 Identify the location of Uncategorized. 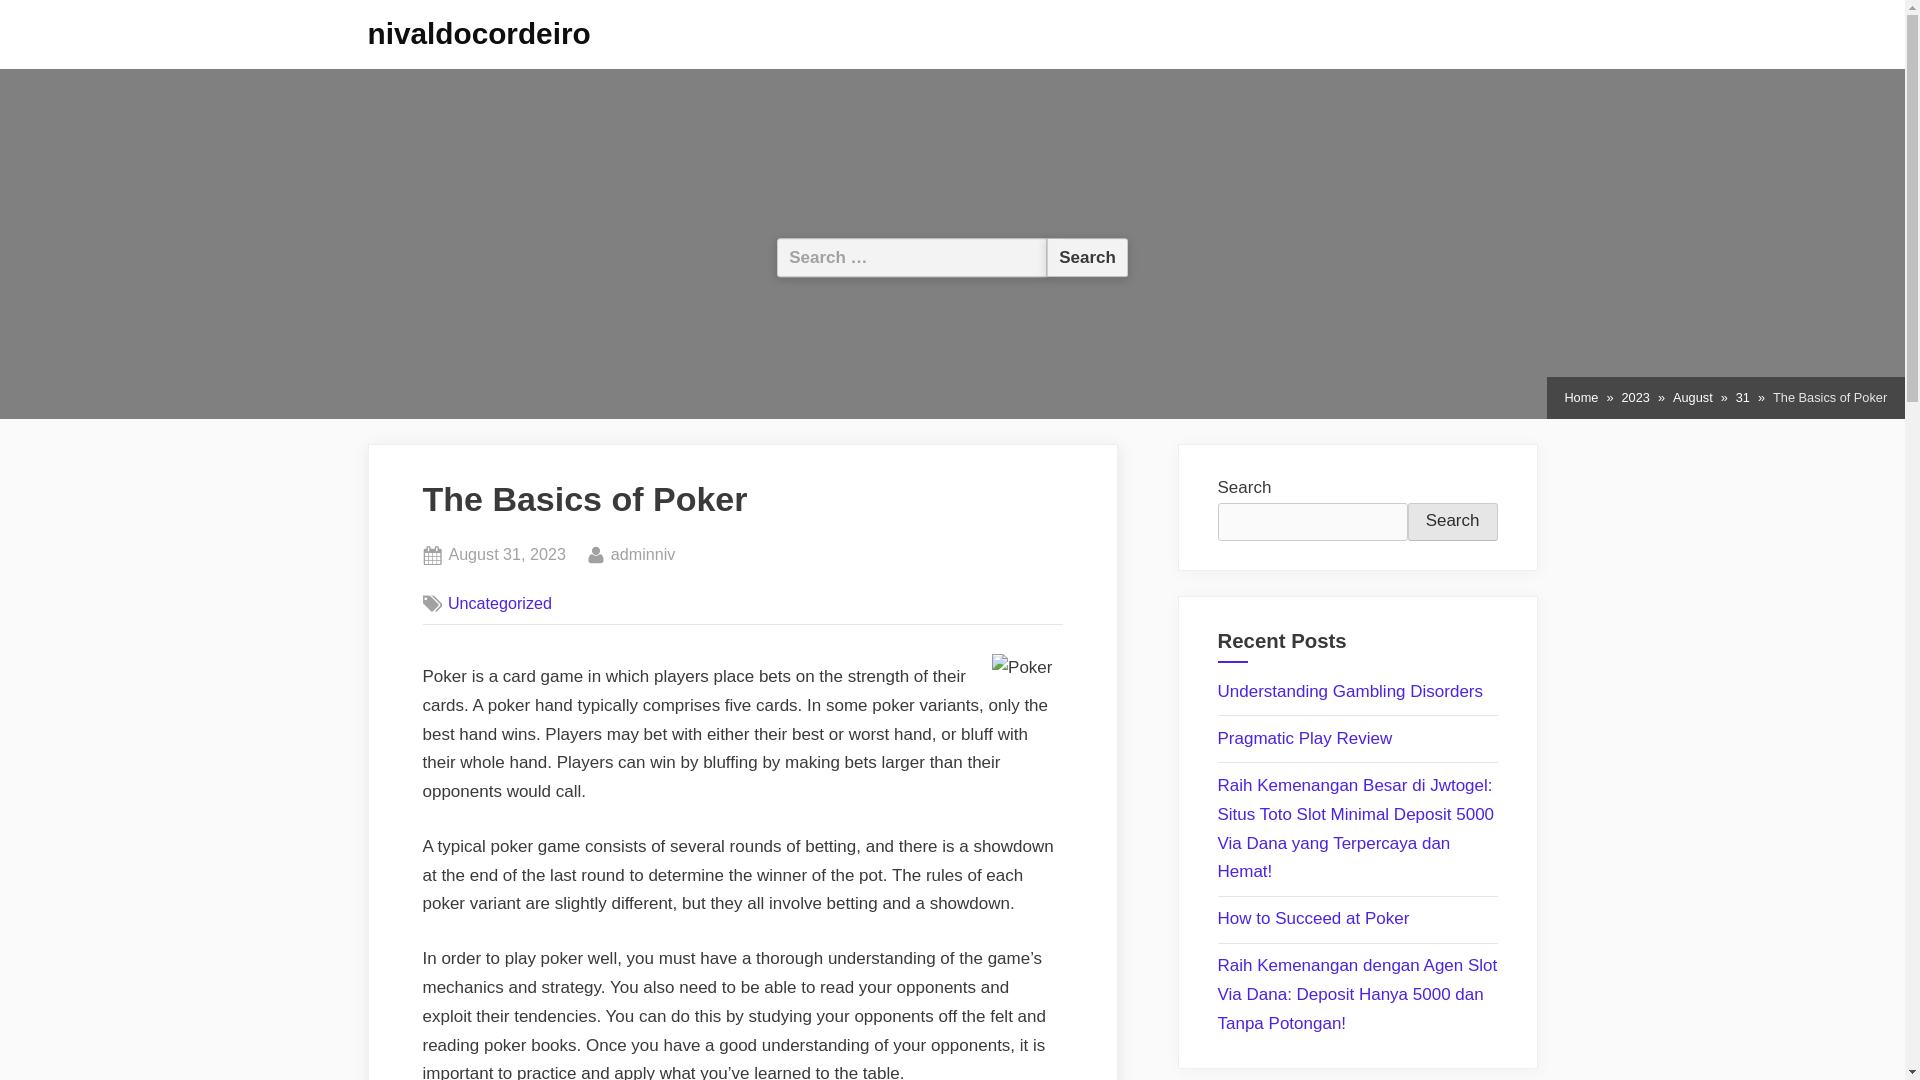
(500, 603).